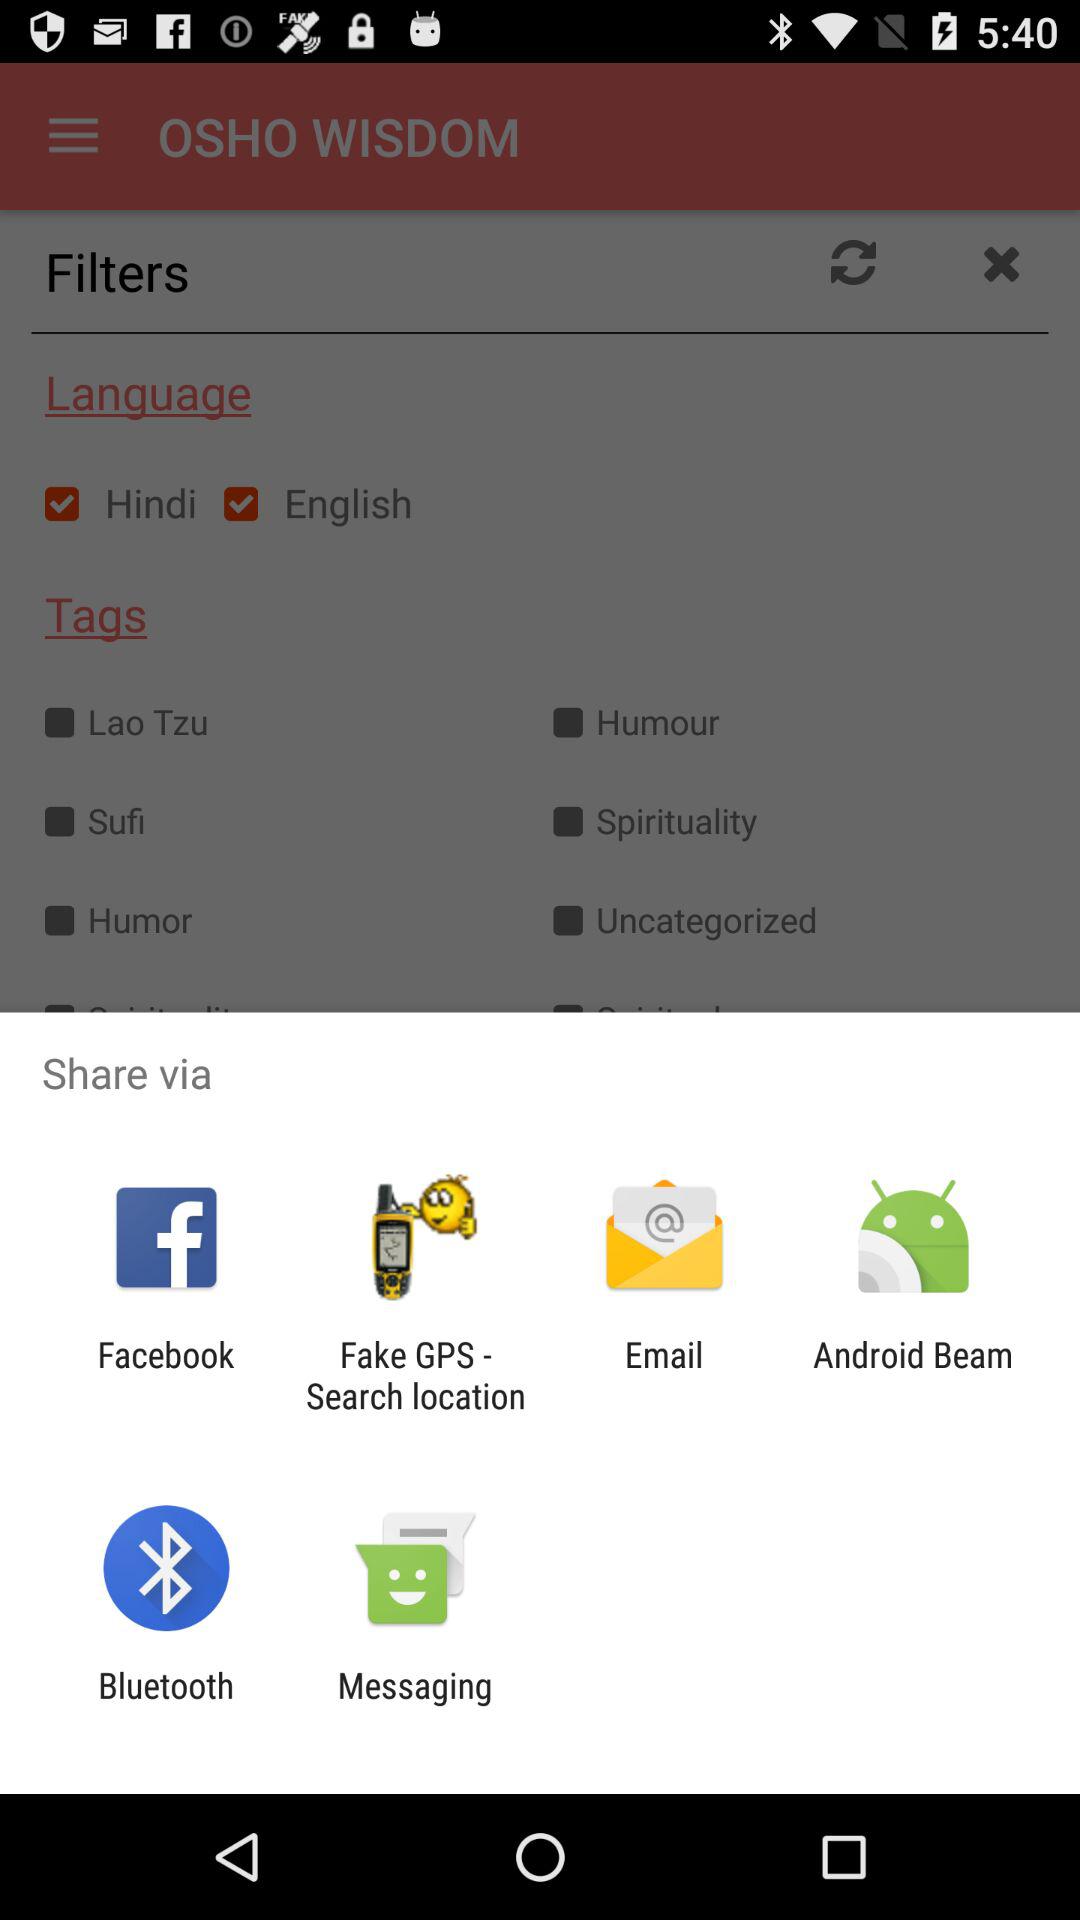  Describe the element at coordinates (414, 1706) in the screenshot. I see `open messaging app` at that location.